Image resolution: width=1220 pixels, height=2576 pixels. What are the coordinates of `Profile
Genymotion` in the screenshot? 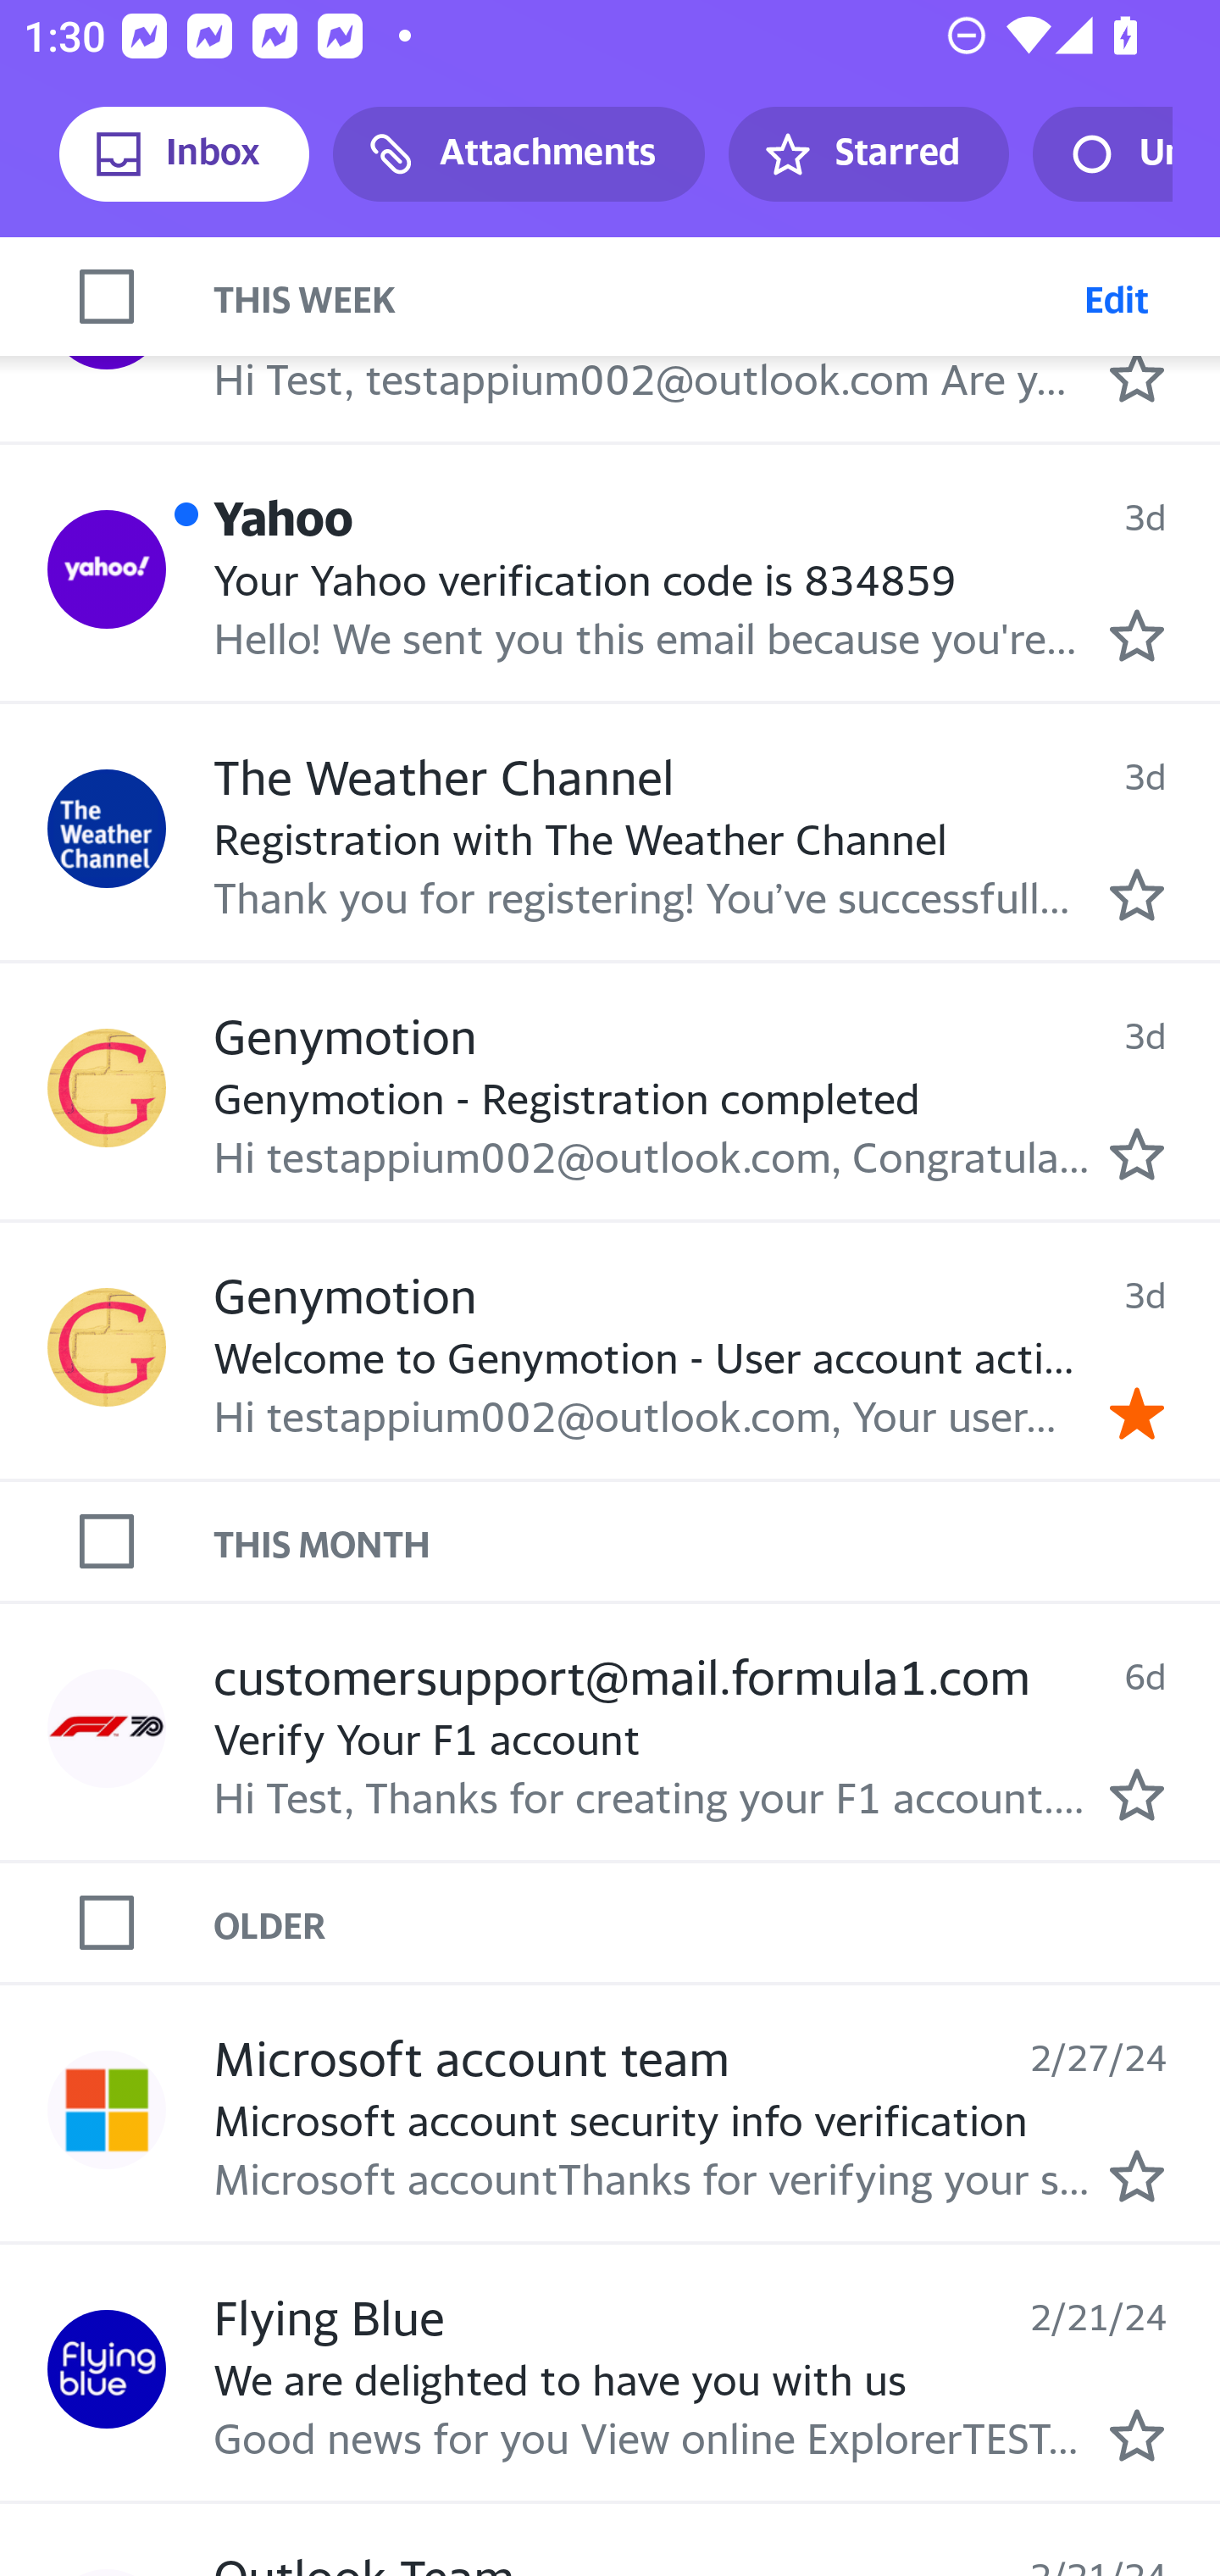 It's located at (107, 1347).